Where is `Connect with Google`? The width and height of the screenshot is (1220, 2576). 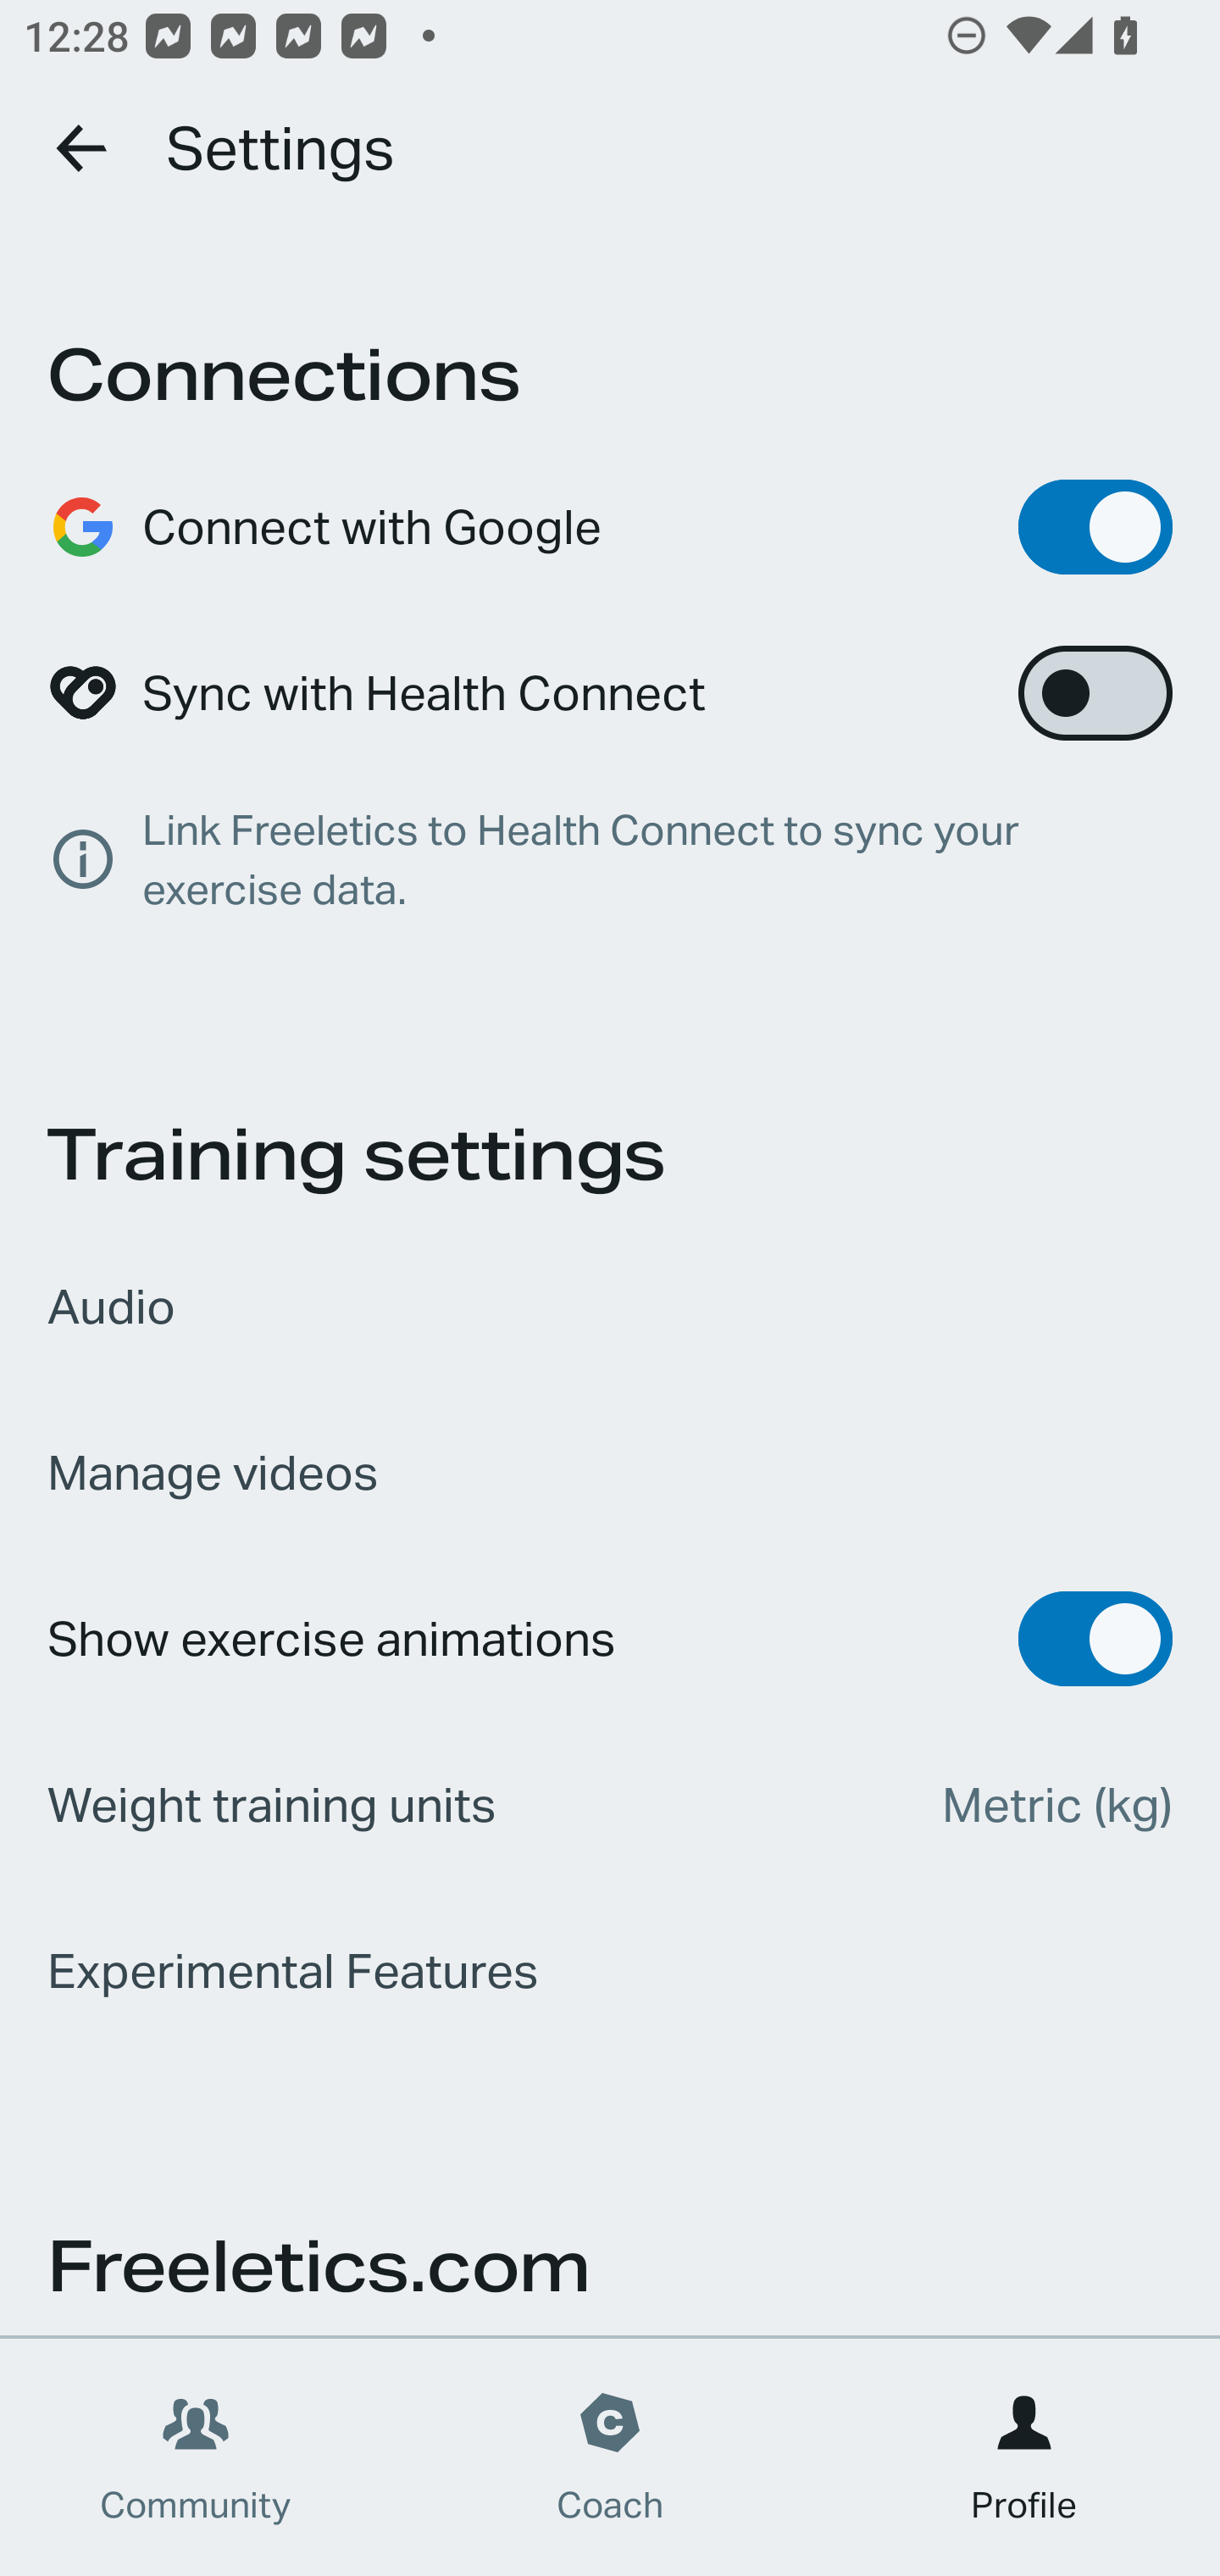
Connect with Google is located at coordinates (610, 526).